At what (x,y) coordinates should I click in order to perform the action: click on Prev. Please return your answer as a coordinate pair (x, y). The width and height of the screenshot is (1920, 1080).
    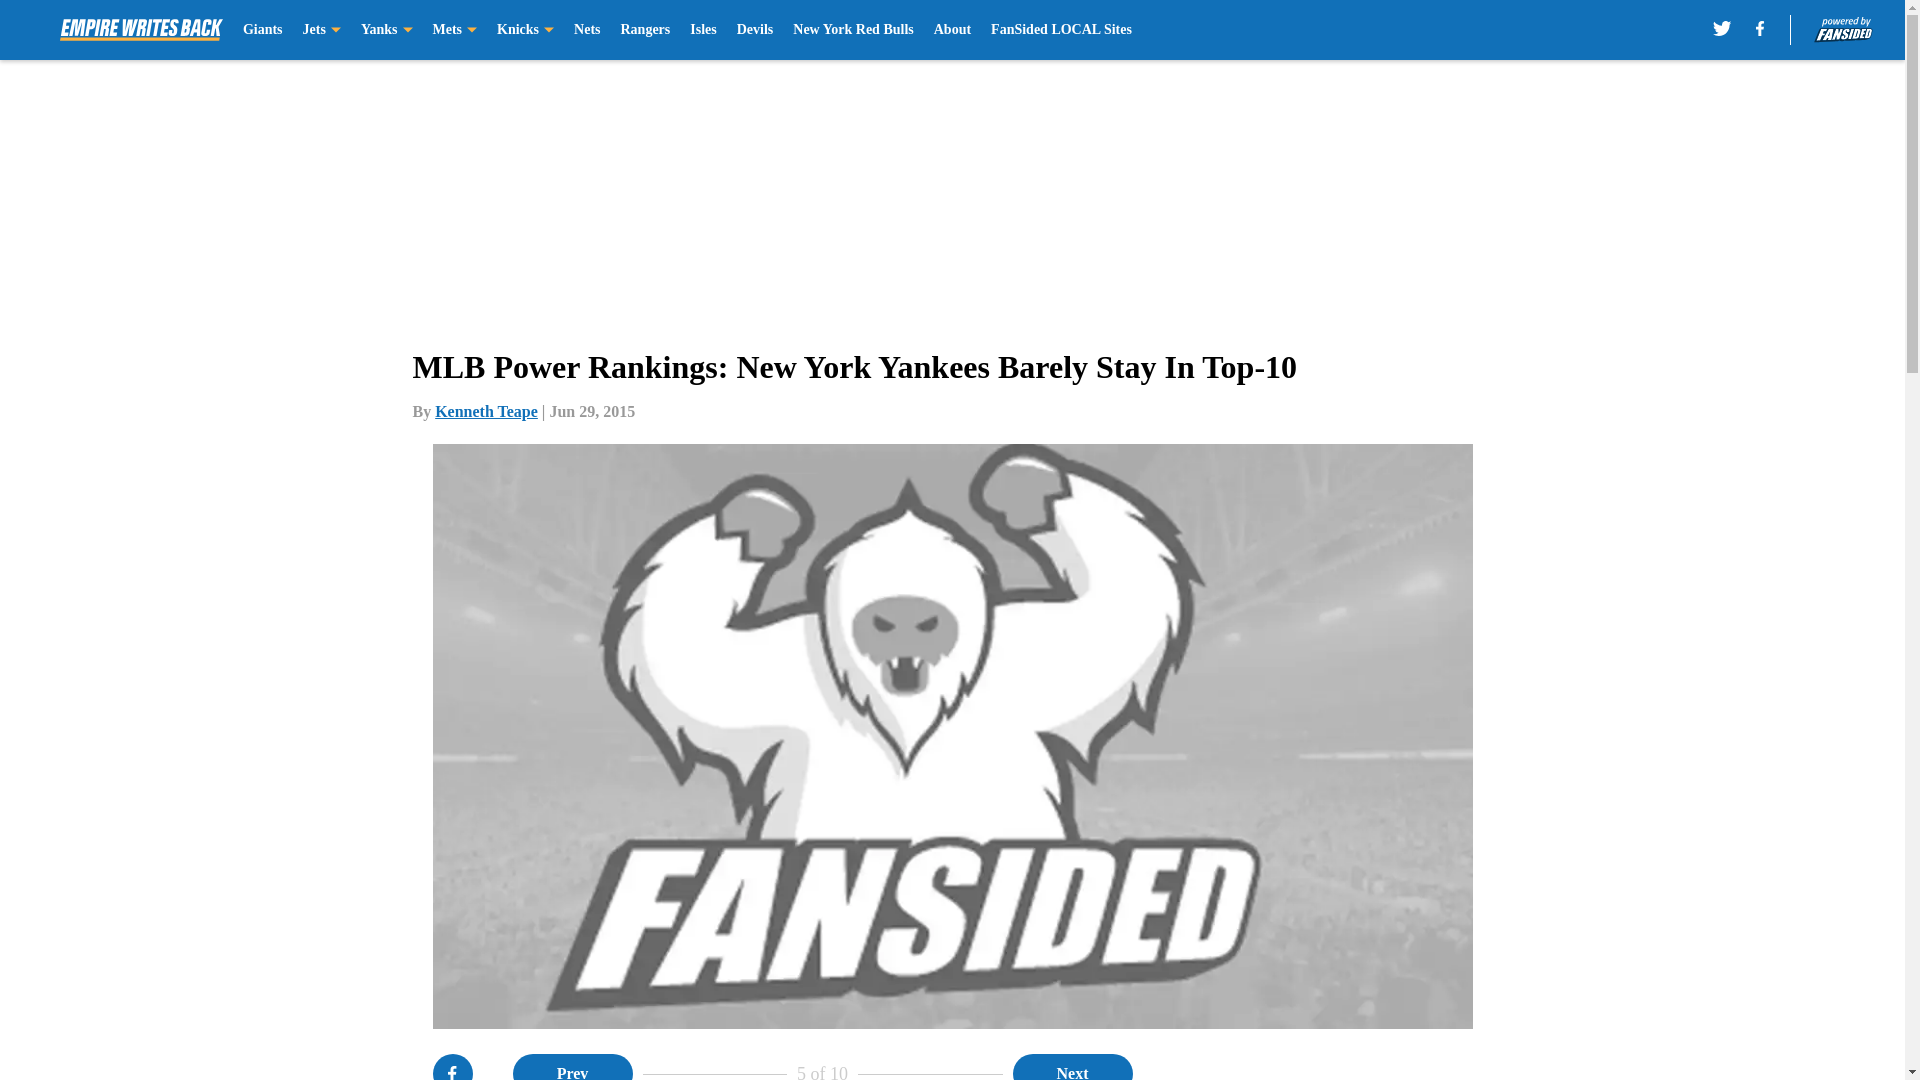
    Looking at the image, I should click on (572, 1067).